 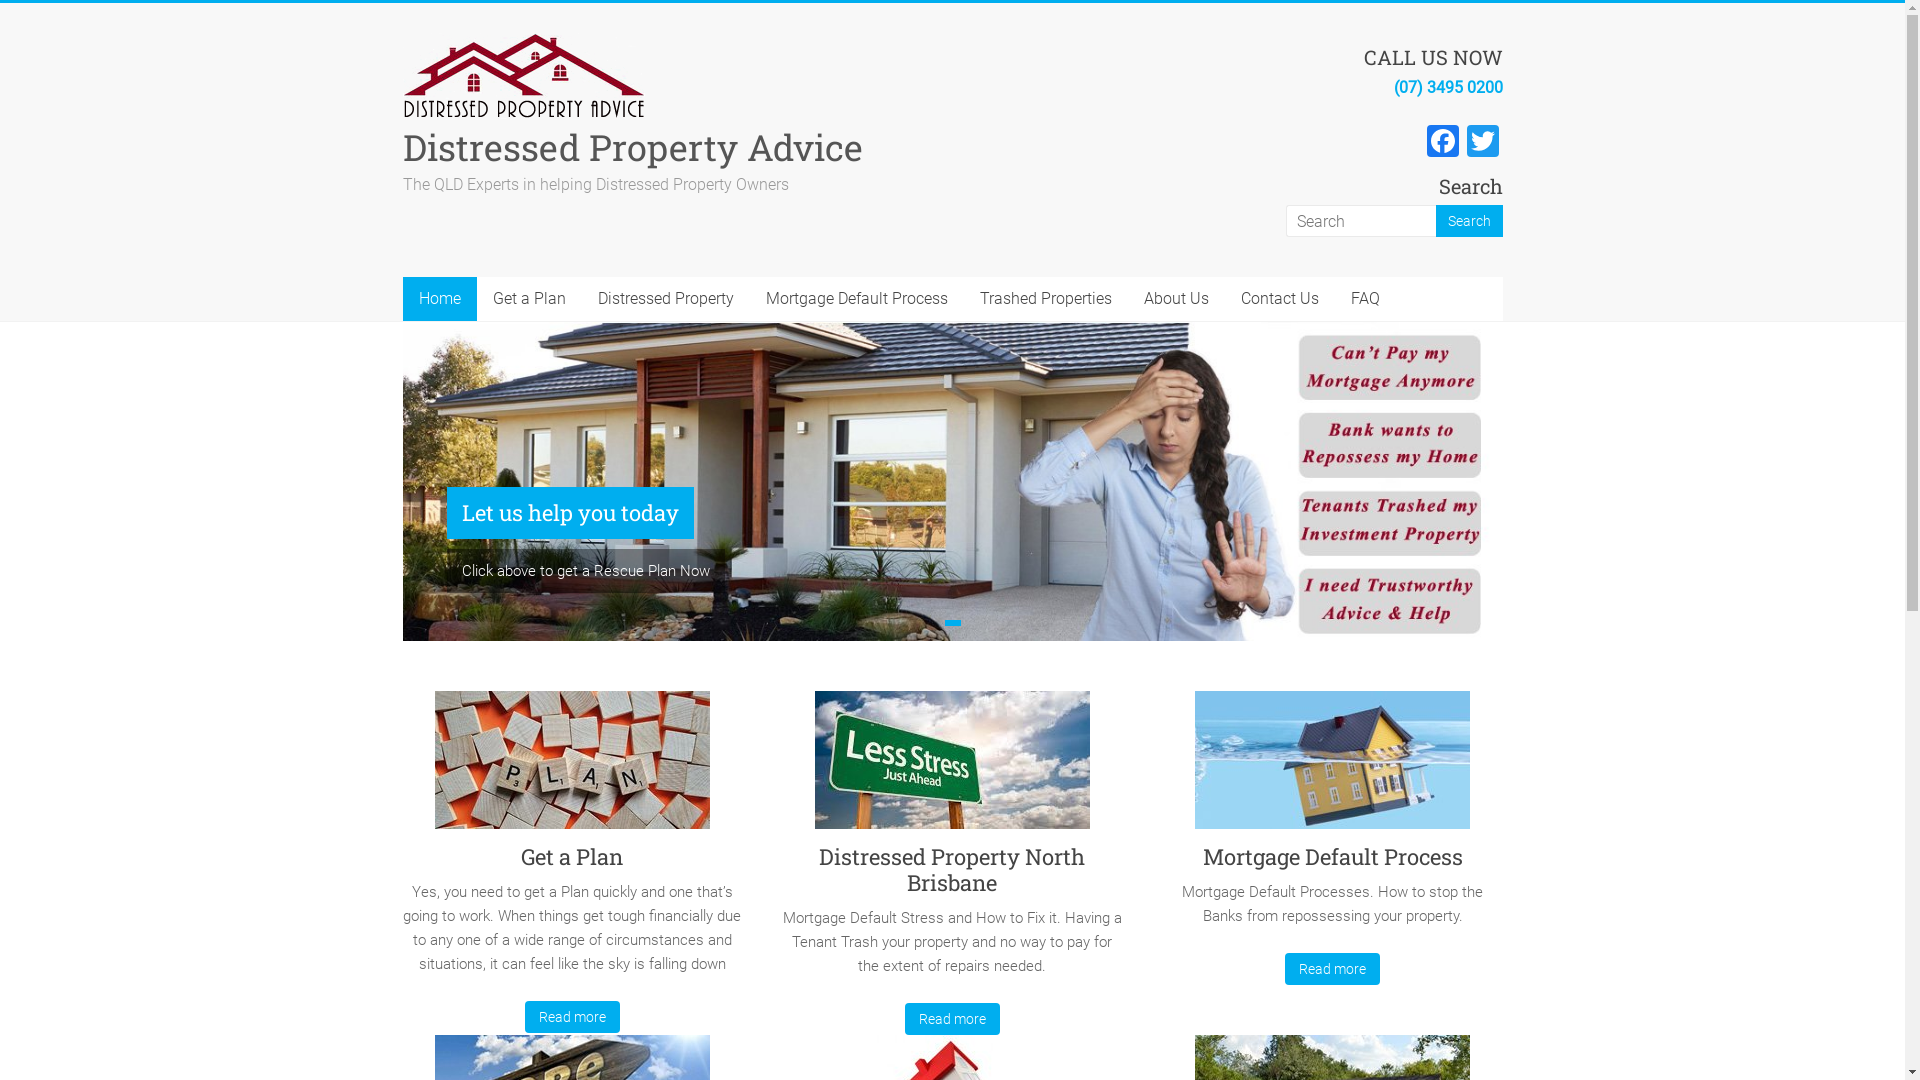 What do you see at coordinates (1364, 299) in the screenshot?
I see `FAQ` at bounding box center [1364, 299].